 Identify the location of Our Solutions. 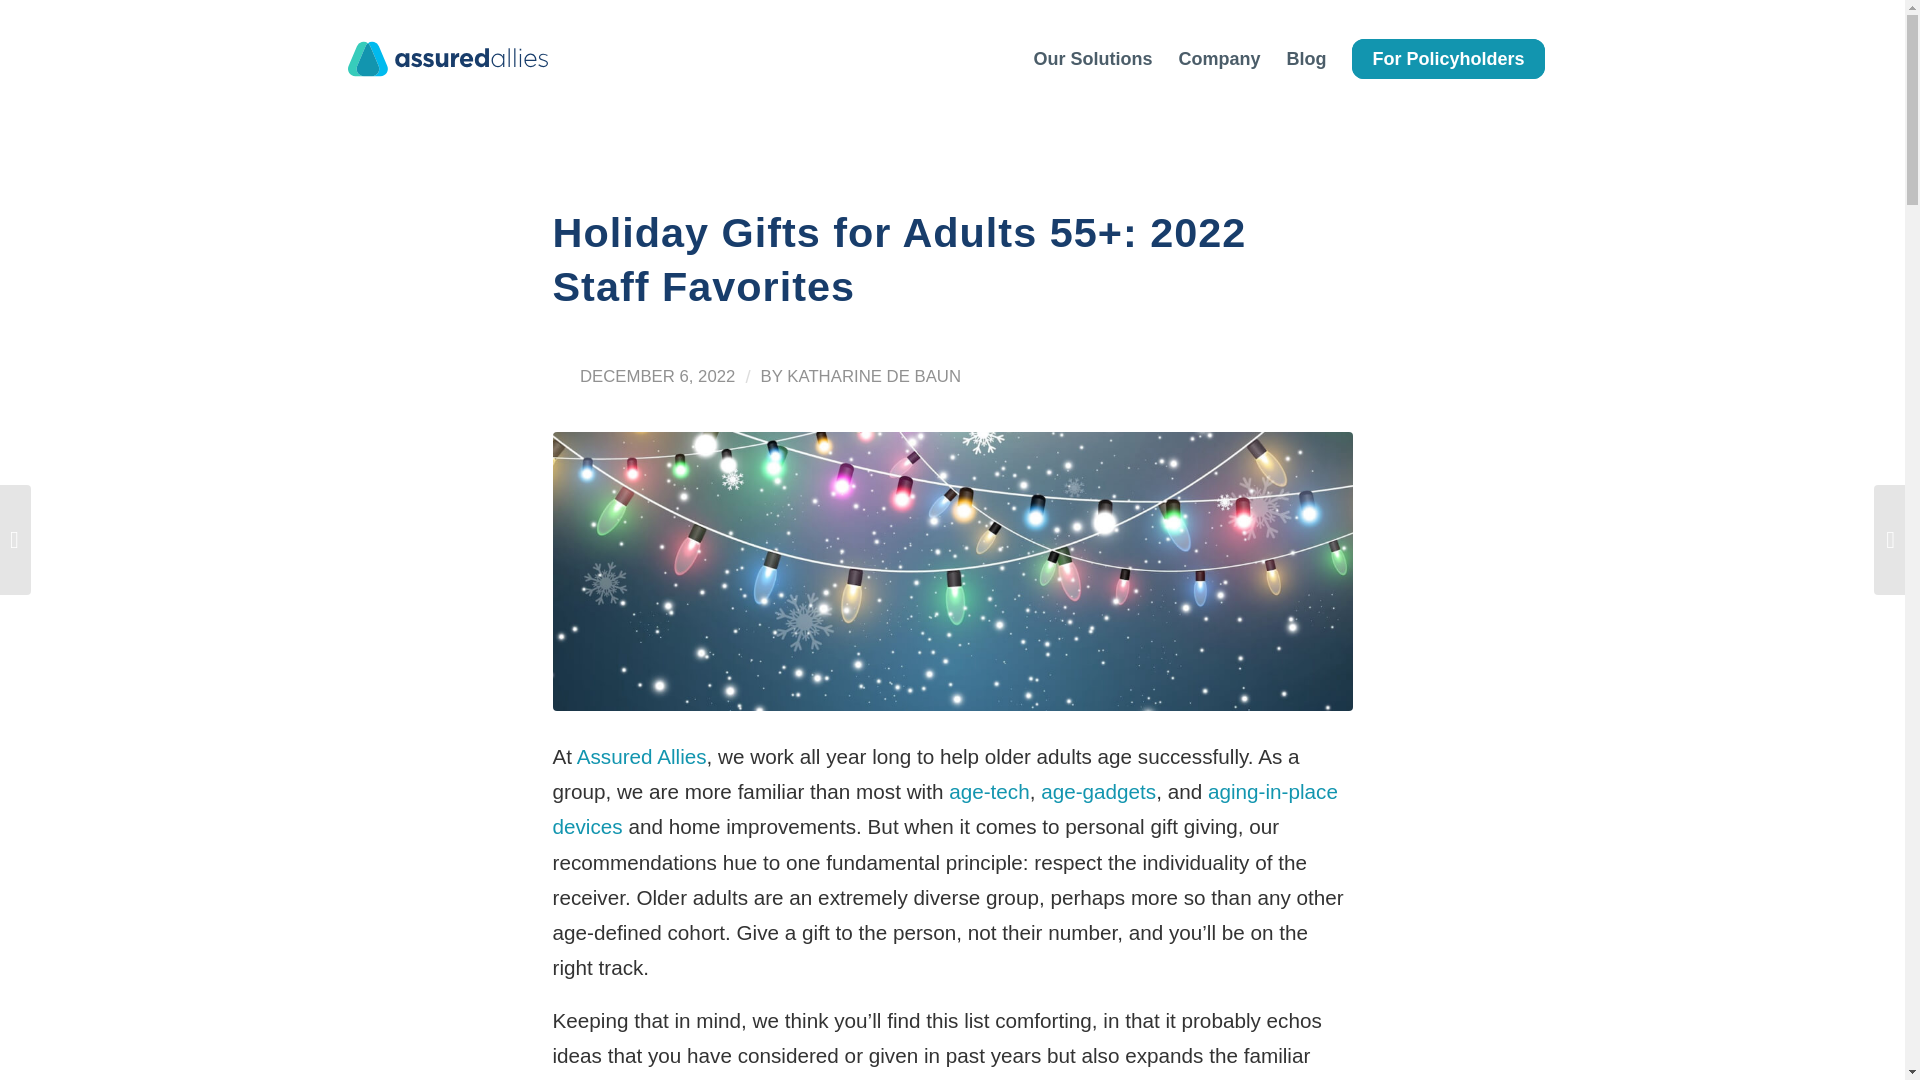
(1092, 58).